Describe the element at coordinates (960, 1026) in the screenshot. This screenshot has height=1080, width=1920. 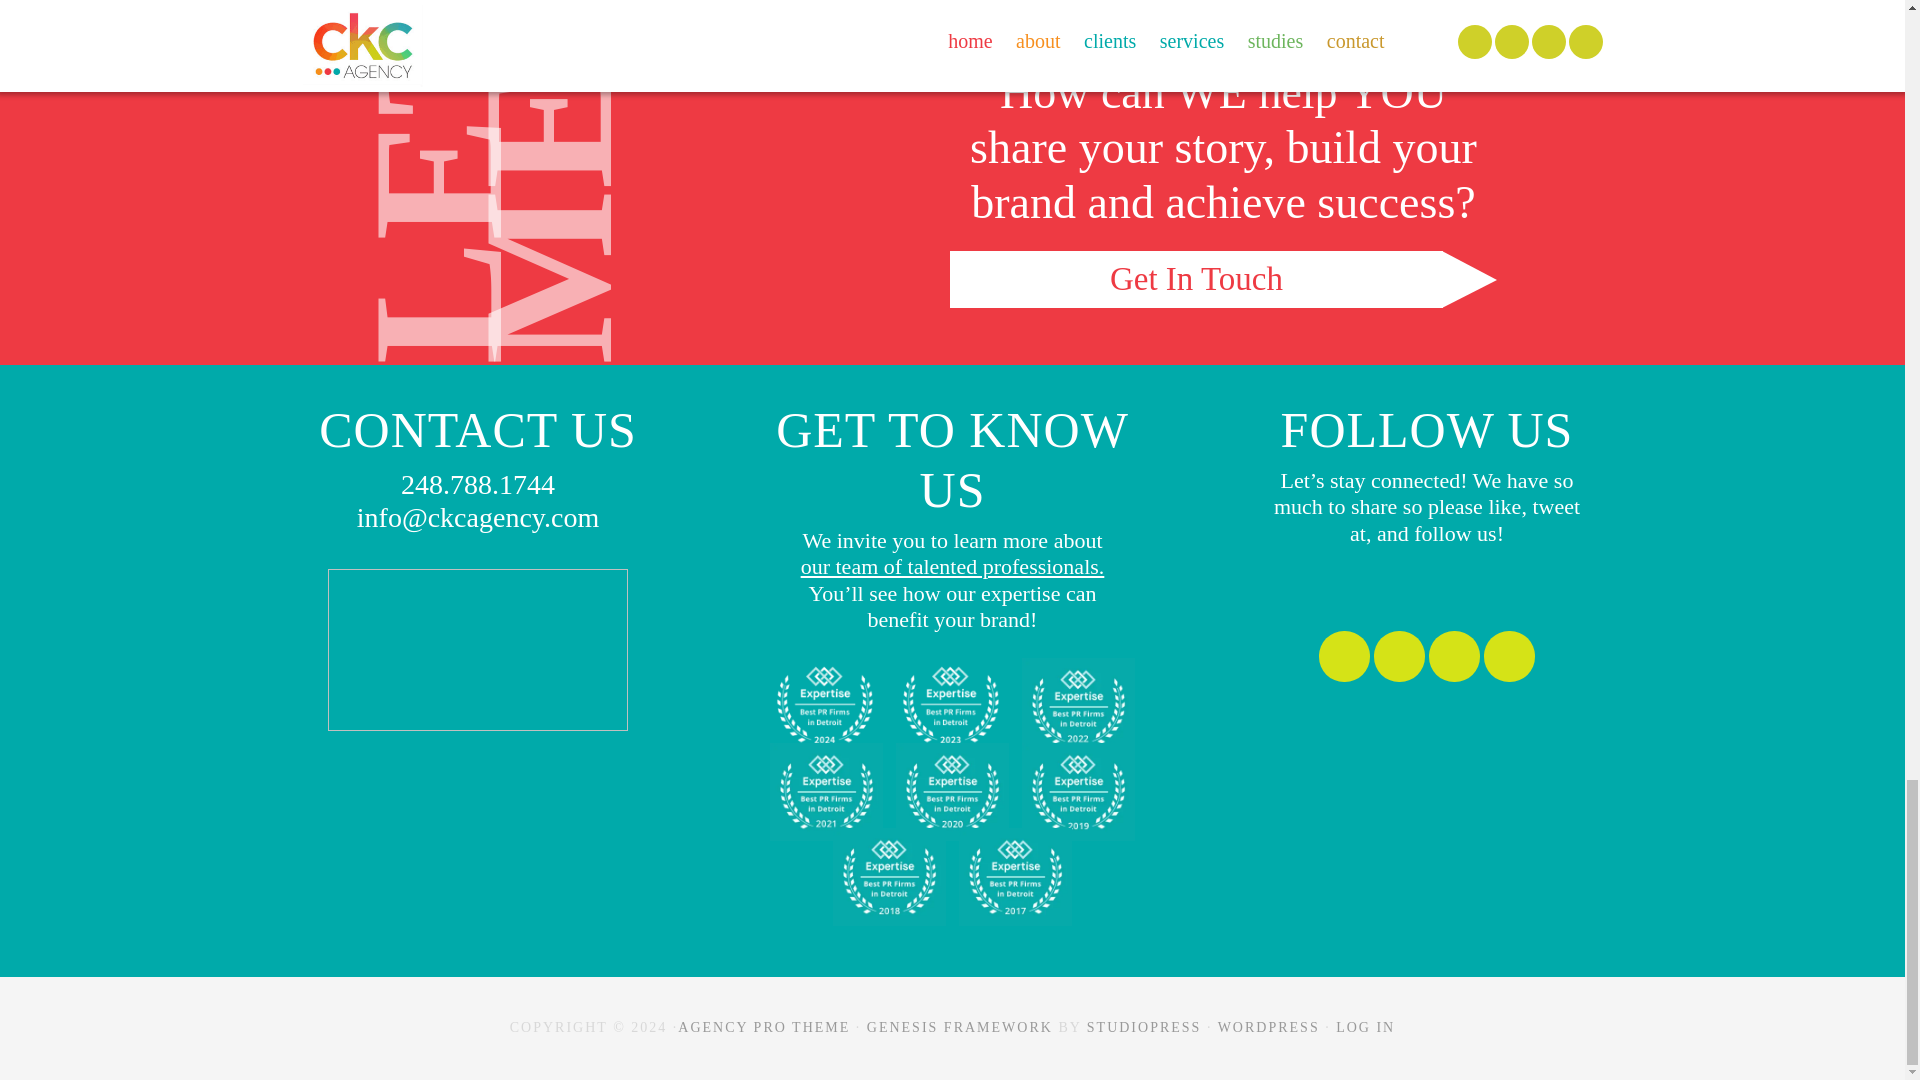
I see `GENESIS FRAMEWORK` at that location.